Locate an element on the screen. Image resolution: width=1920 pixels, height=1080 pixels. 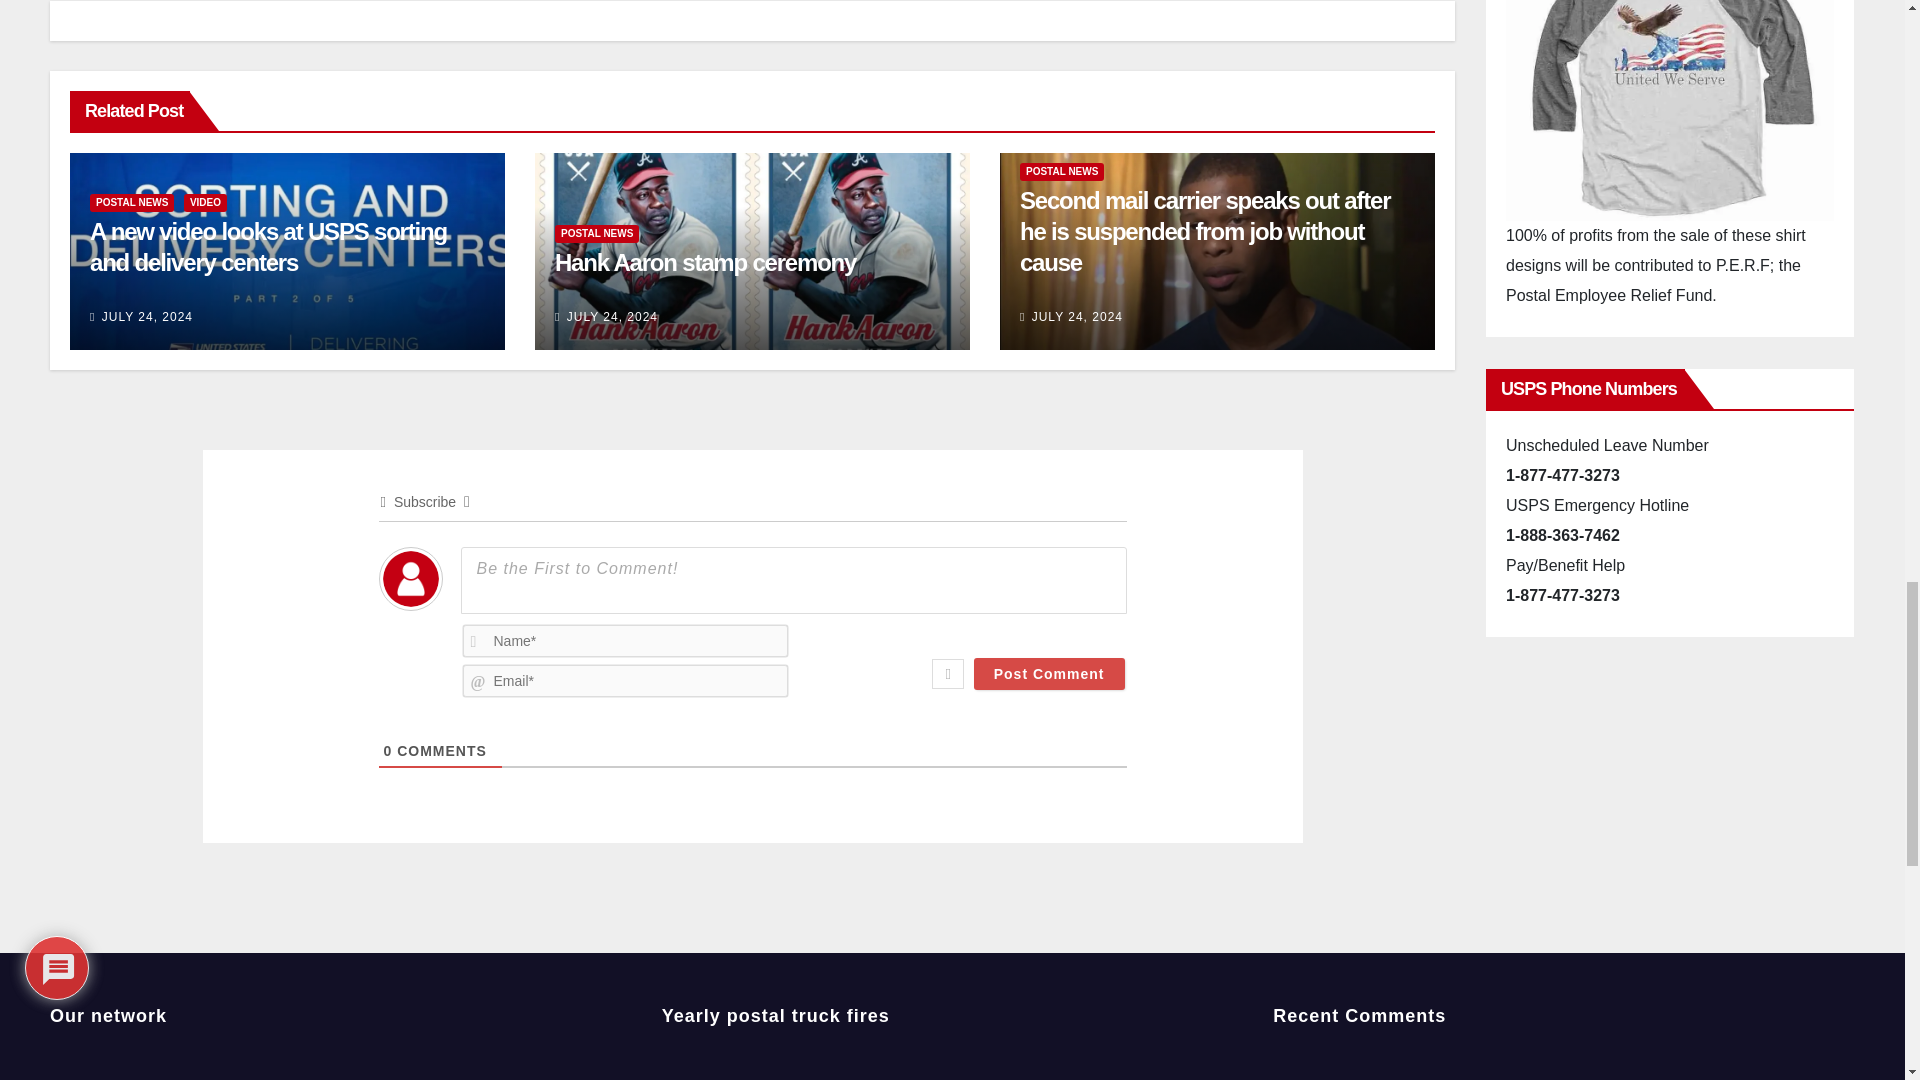
POSTAL NEWS is located at coordinates (596, 234).